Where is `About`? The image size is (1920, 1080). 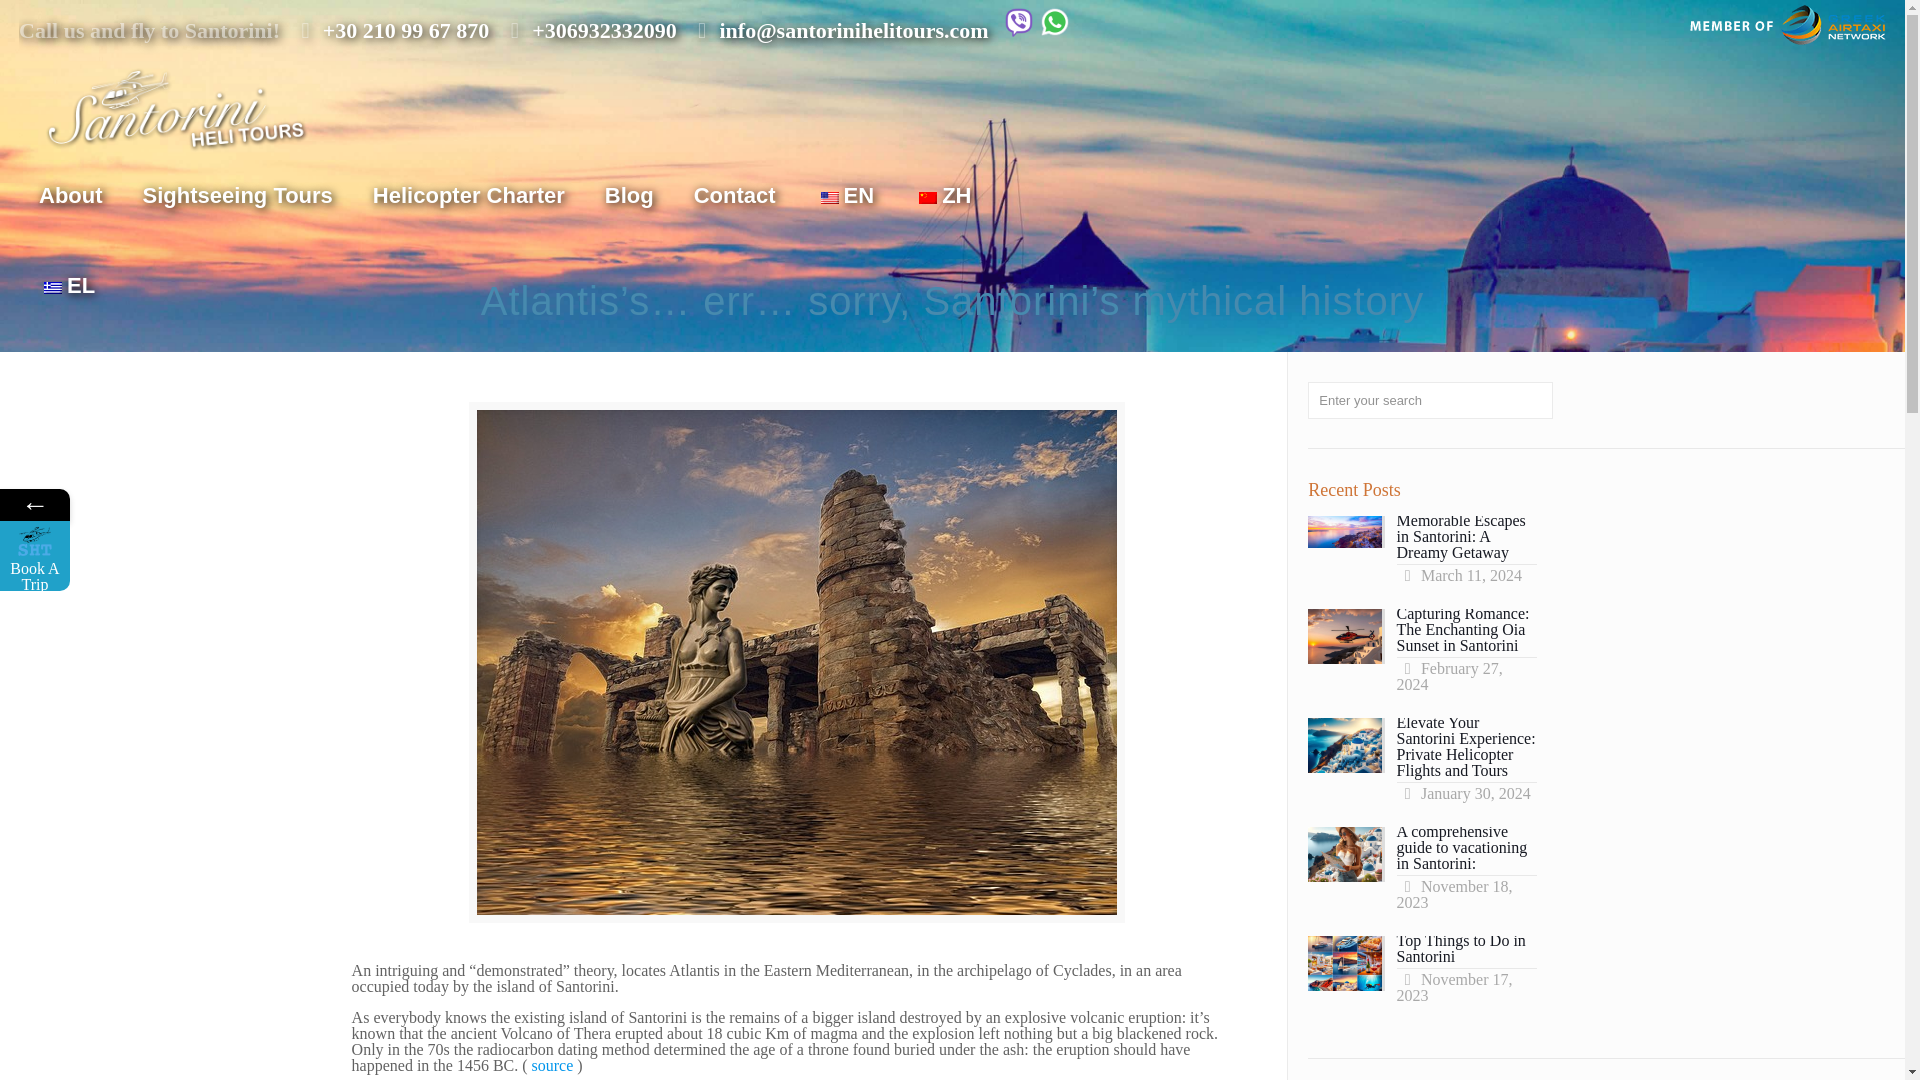 About is located at coordinates (70, 196).